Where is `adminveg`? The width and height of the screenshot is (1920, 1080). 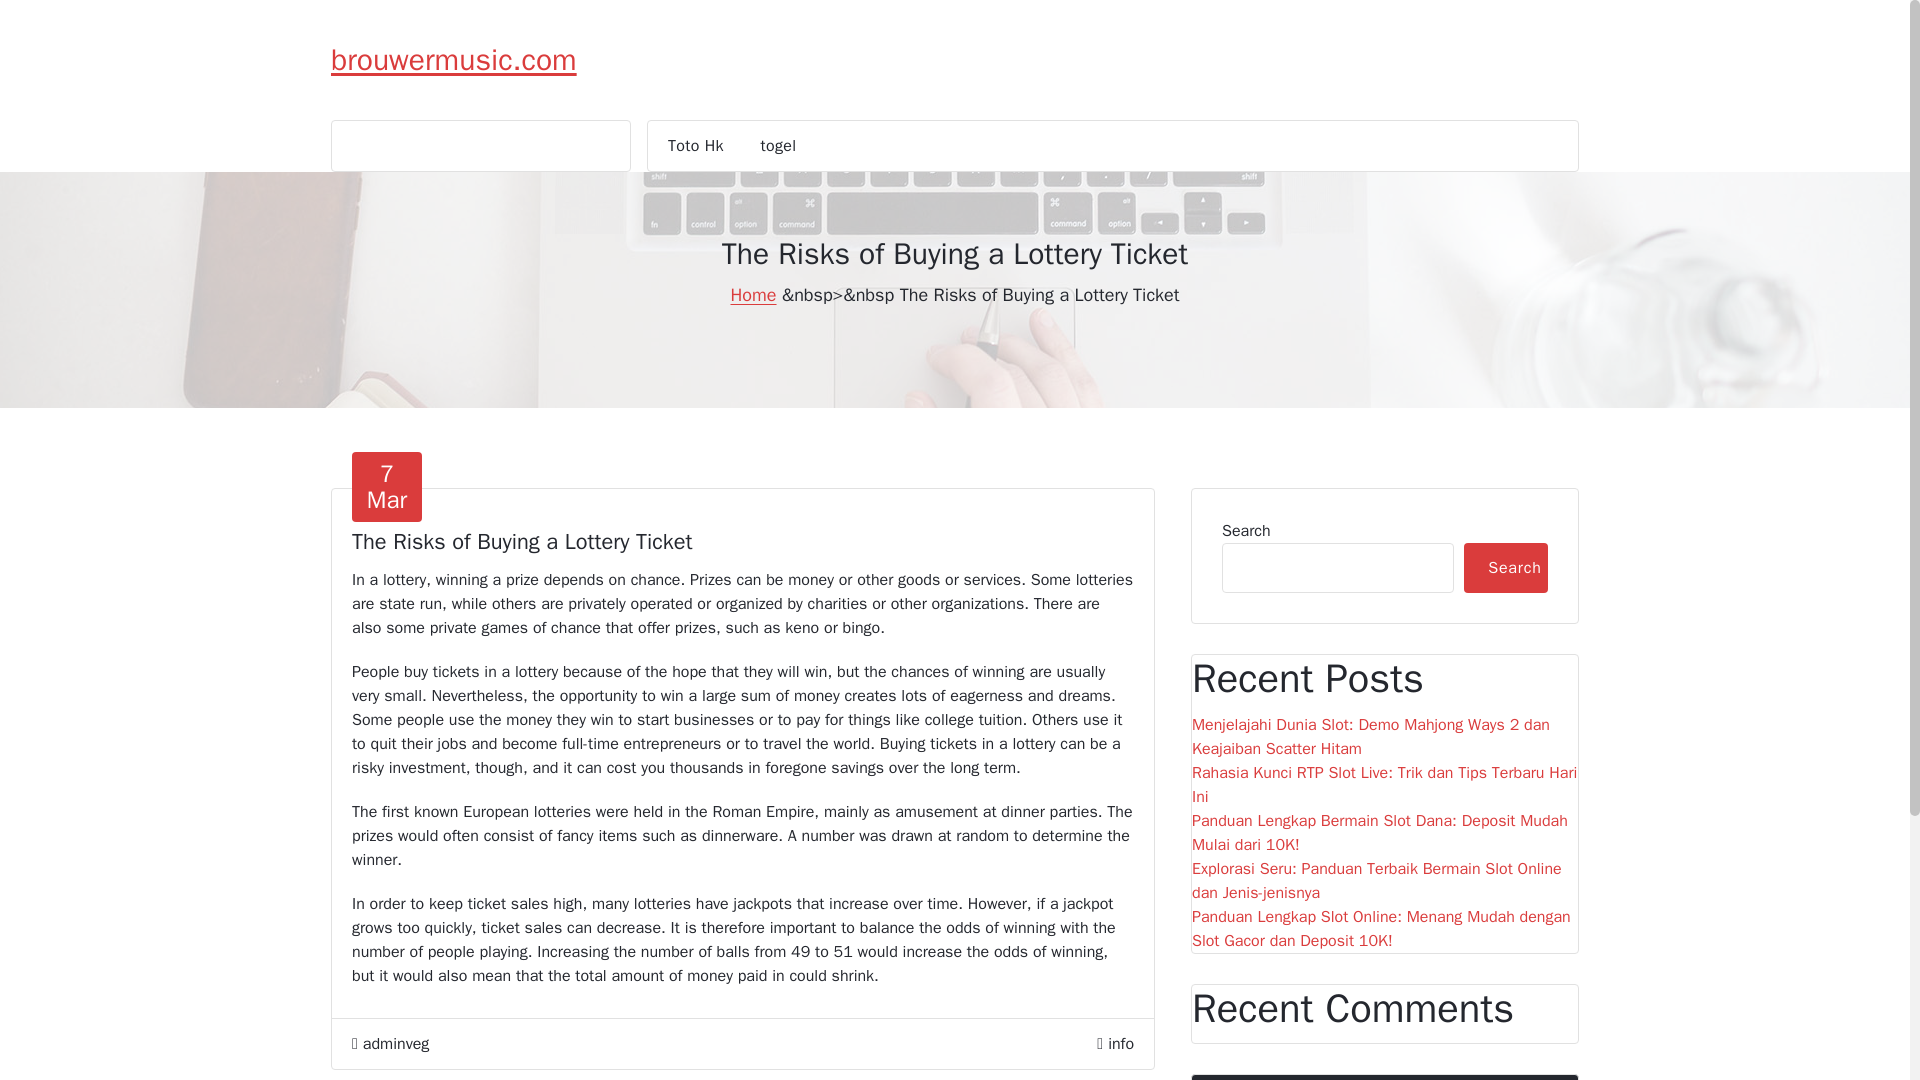
adminveg is located at coordinates (1505, 568).